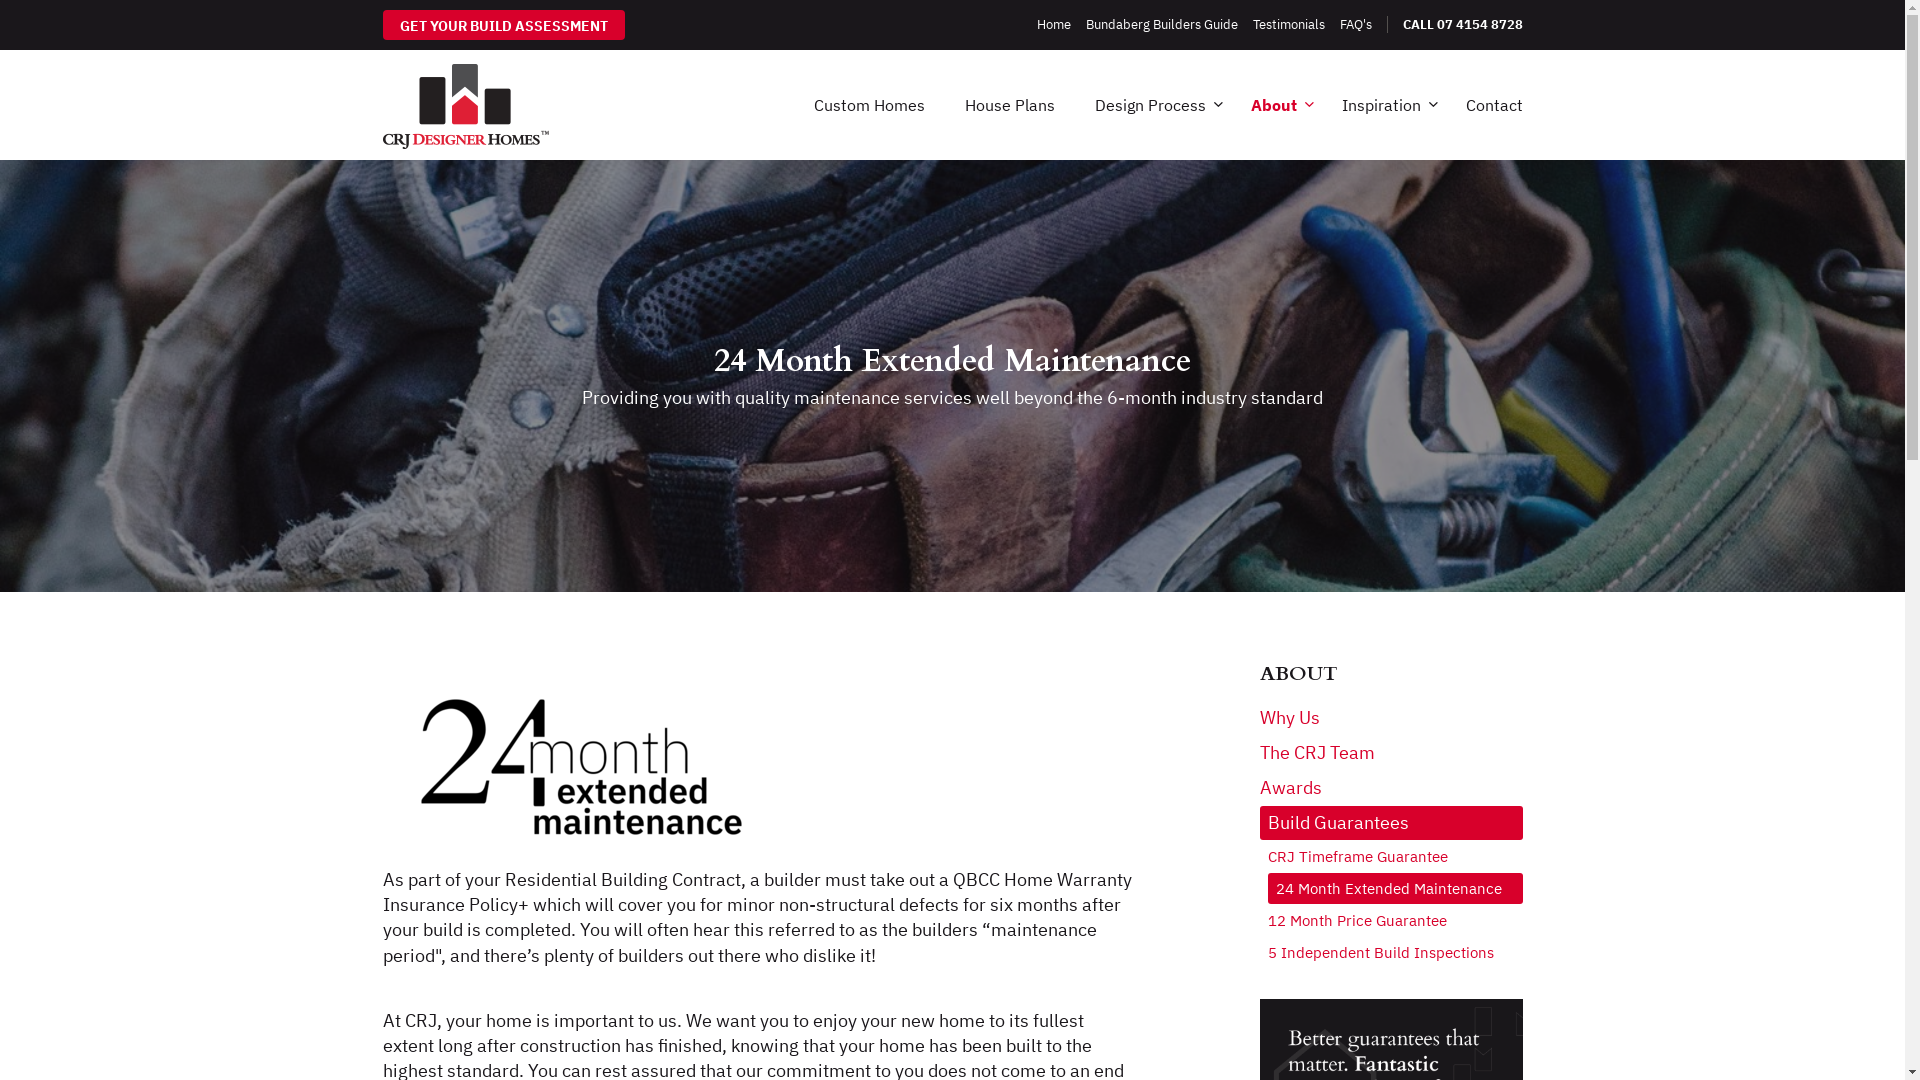  I want to click on House Plans, so click(1009, 105).